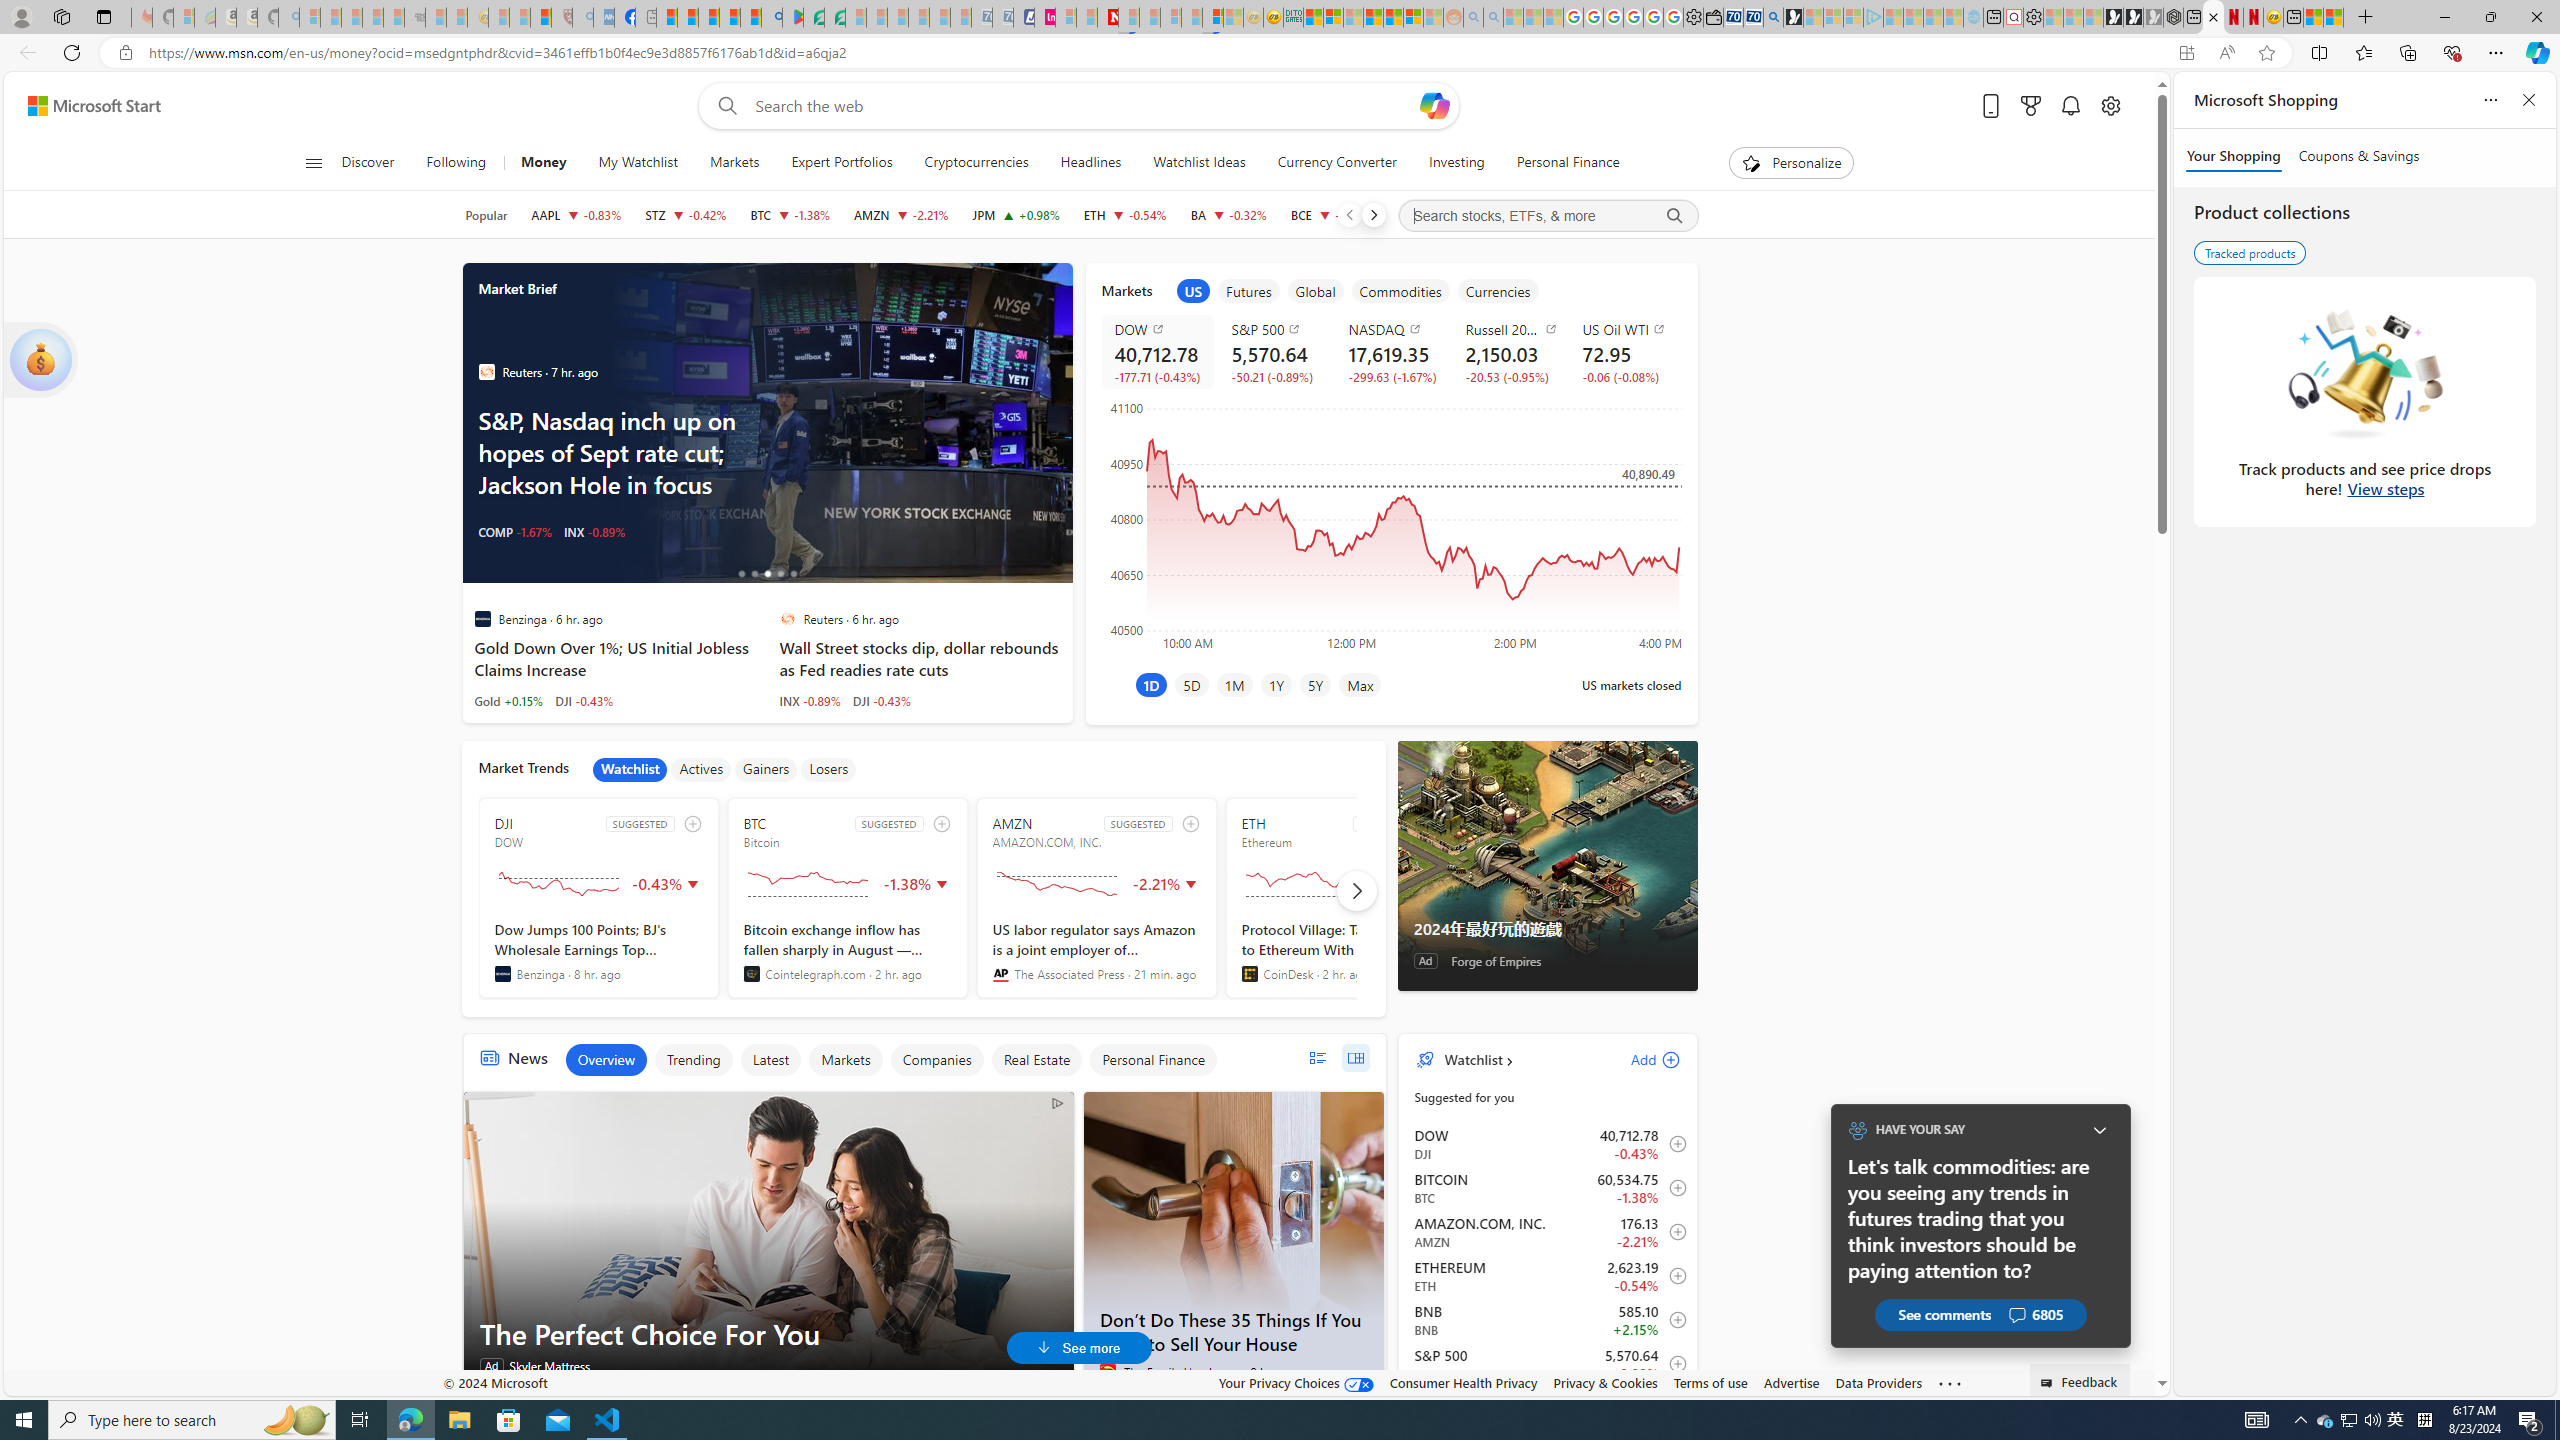 Image resolution: width=2560 pixels, height=1440 pixels. What do you see at coordinates (1090, 163) in the screenshot?
I see `Headlines` at bounding box center [1090, 163].